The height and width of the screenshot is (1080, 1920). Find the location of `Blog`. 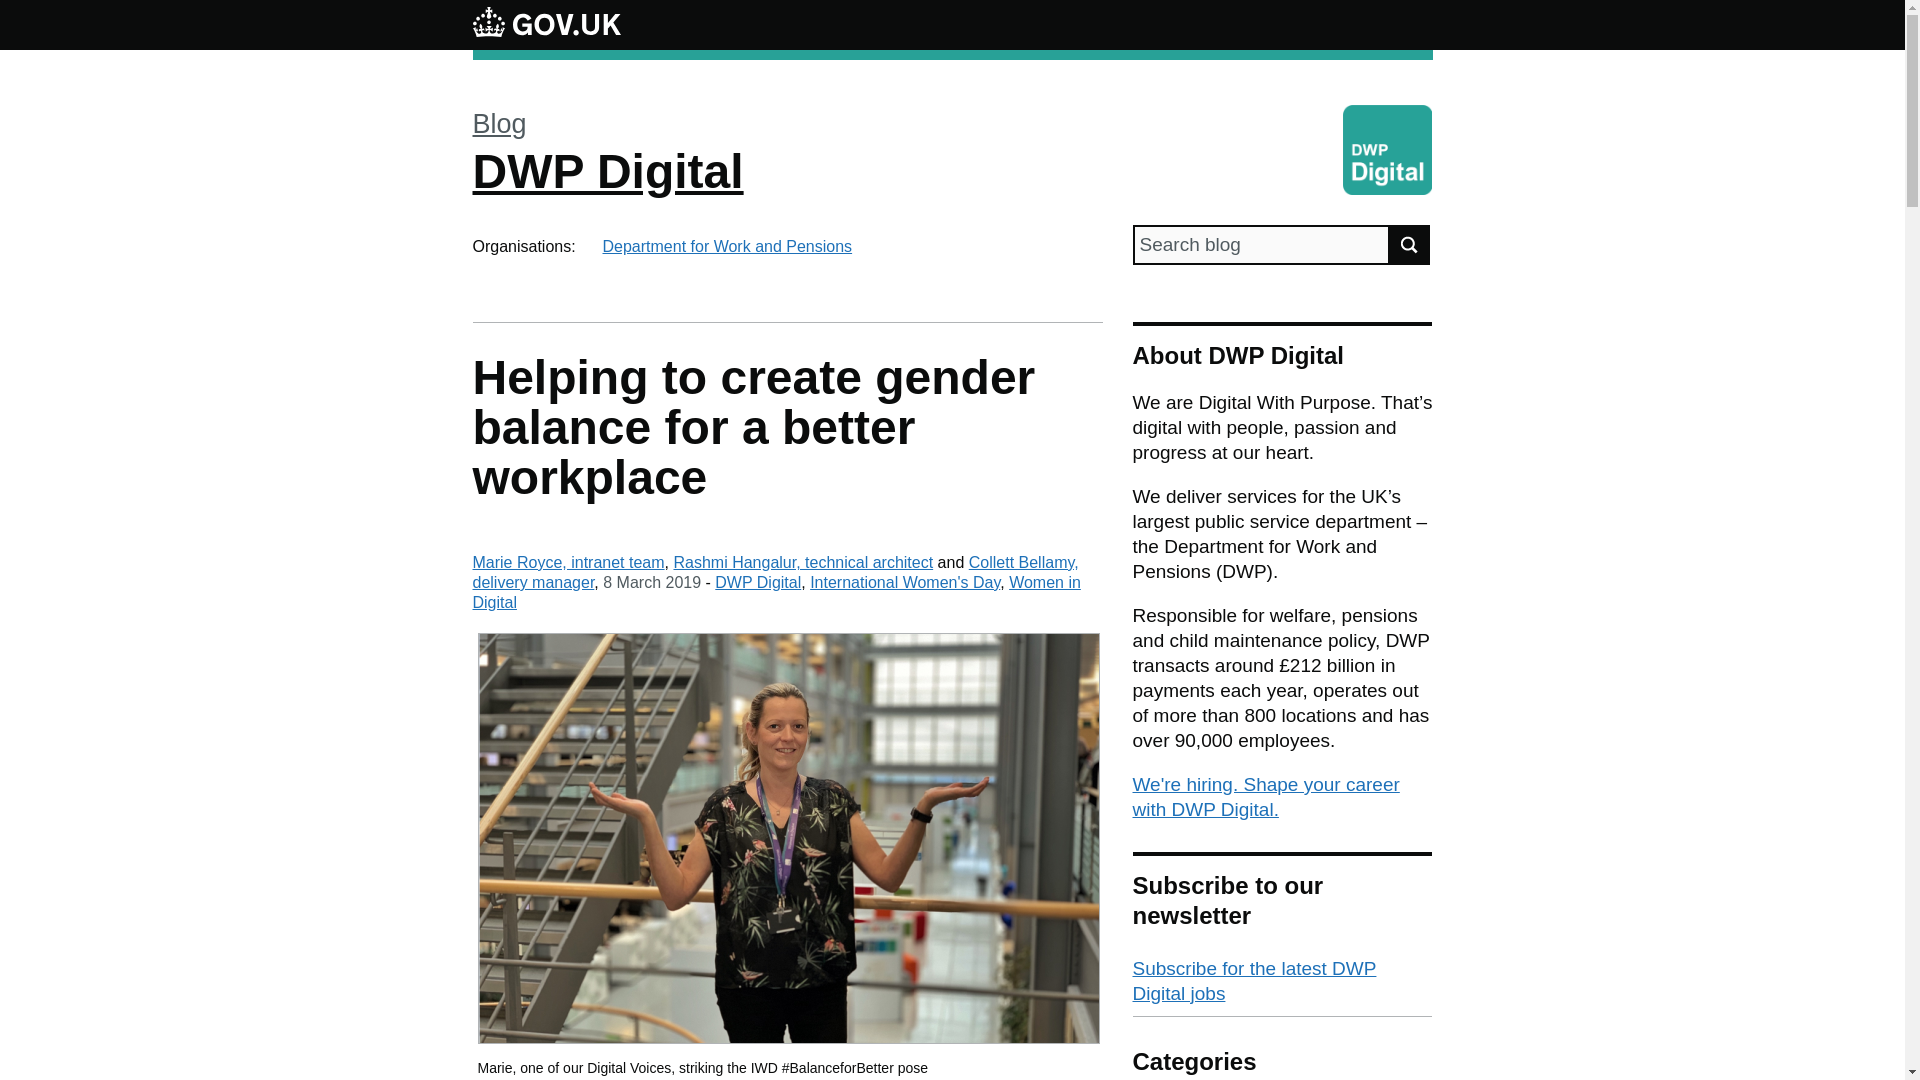

Blog is located at coordinates (499, 124).